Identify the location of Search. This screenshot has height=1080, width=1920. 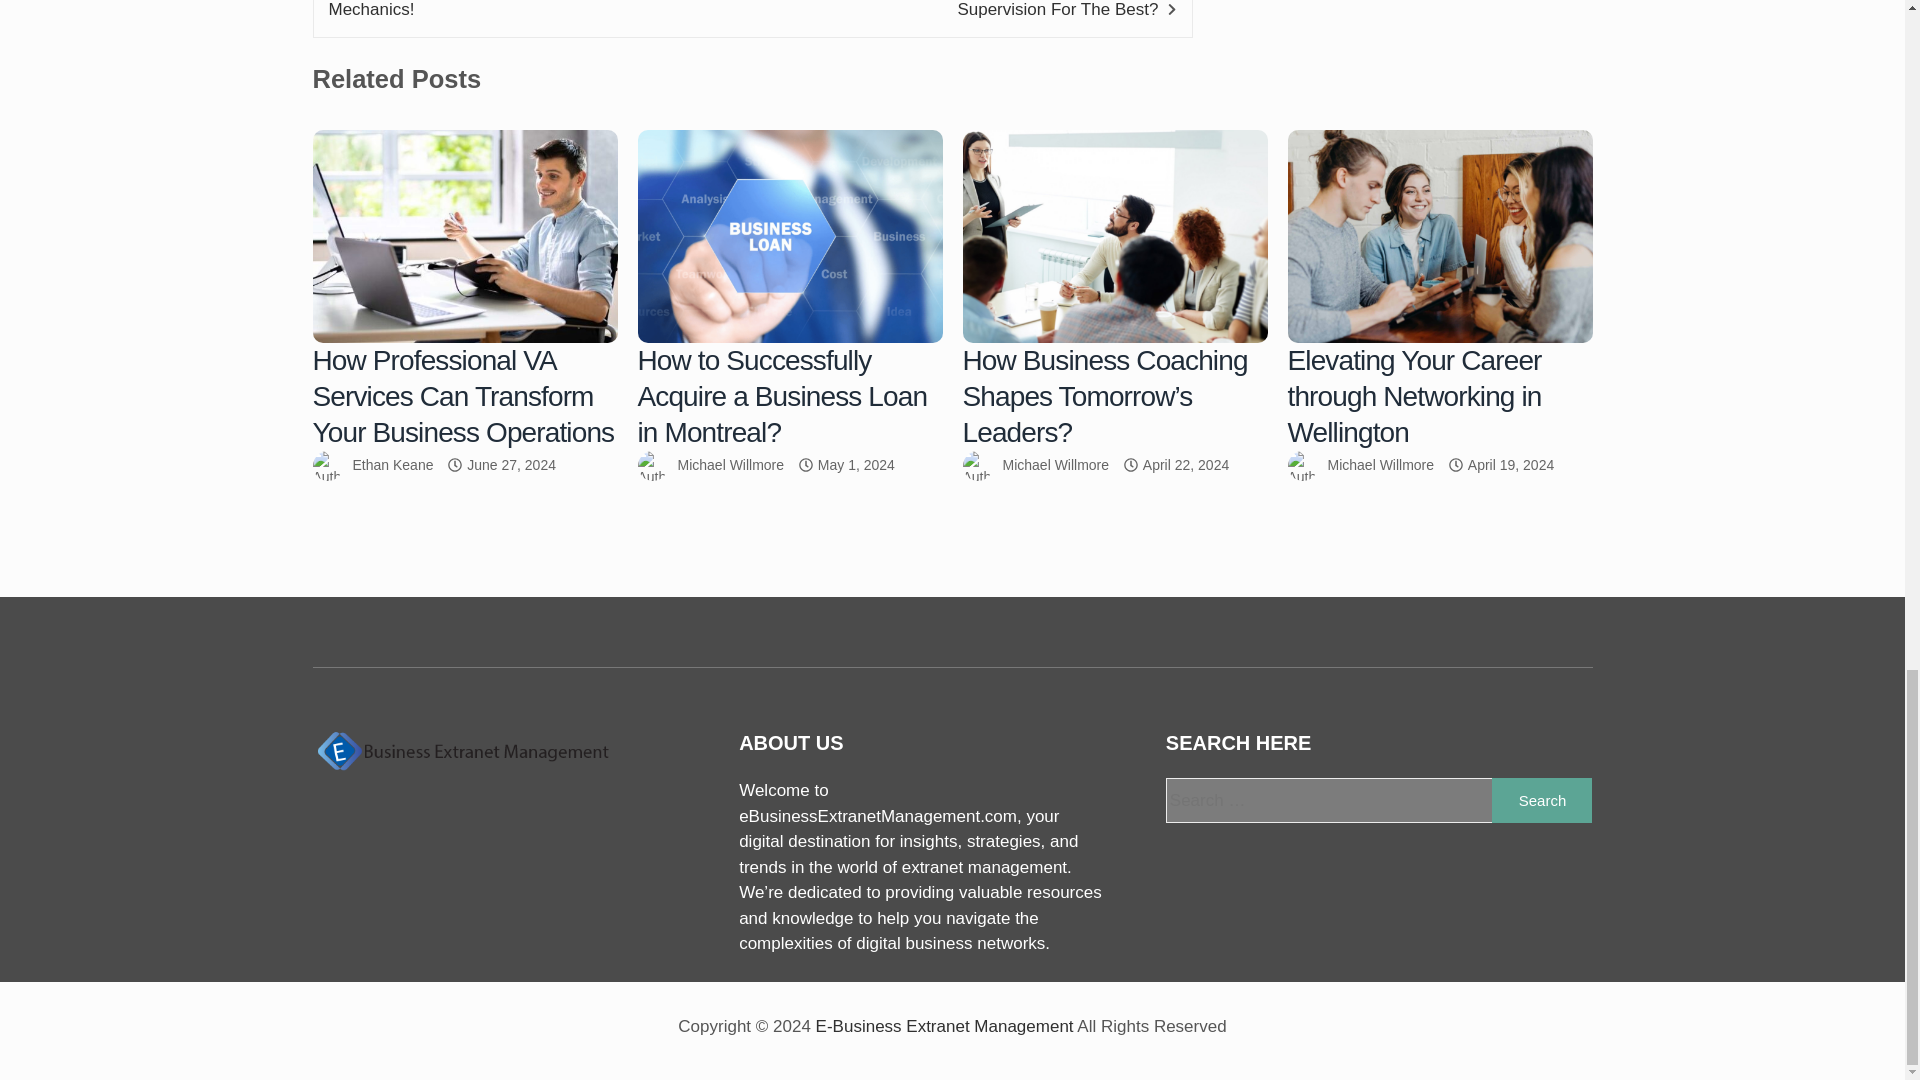
(1541, 800).